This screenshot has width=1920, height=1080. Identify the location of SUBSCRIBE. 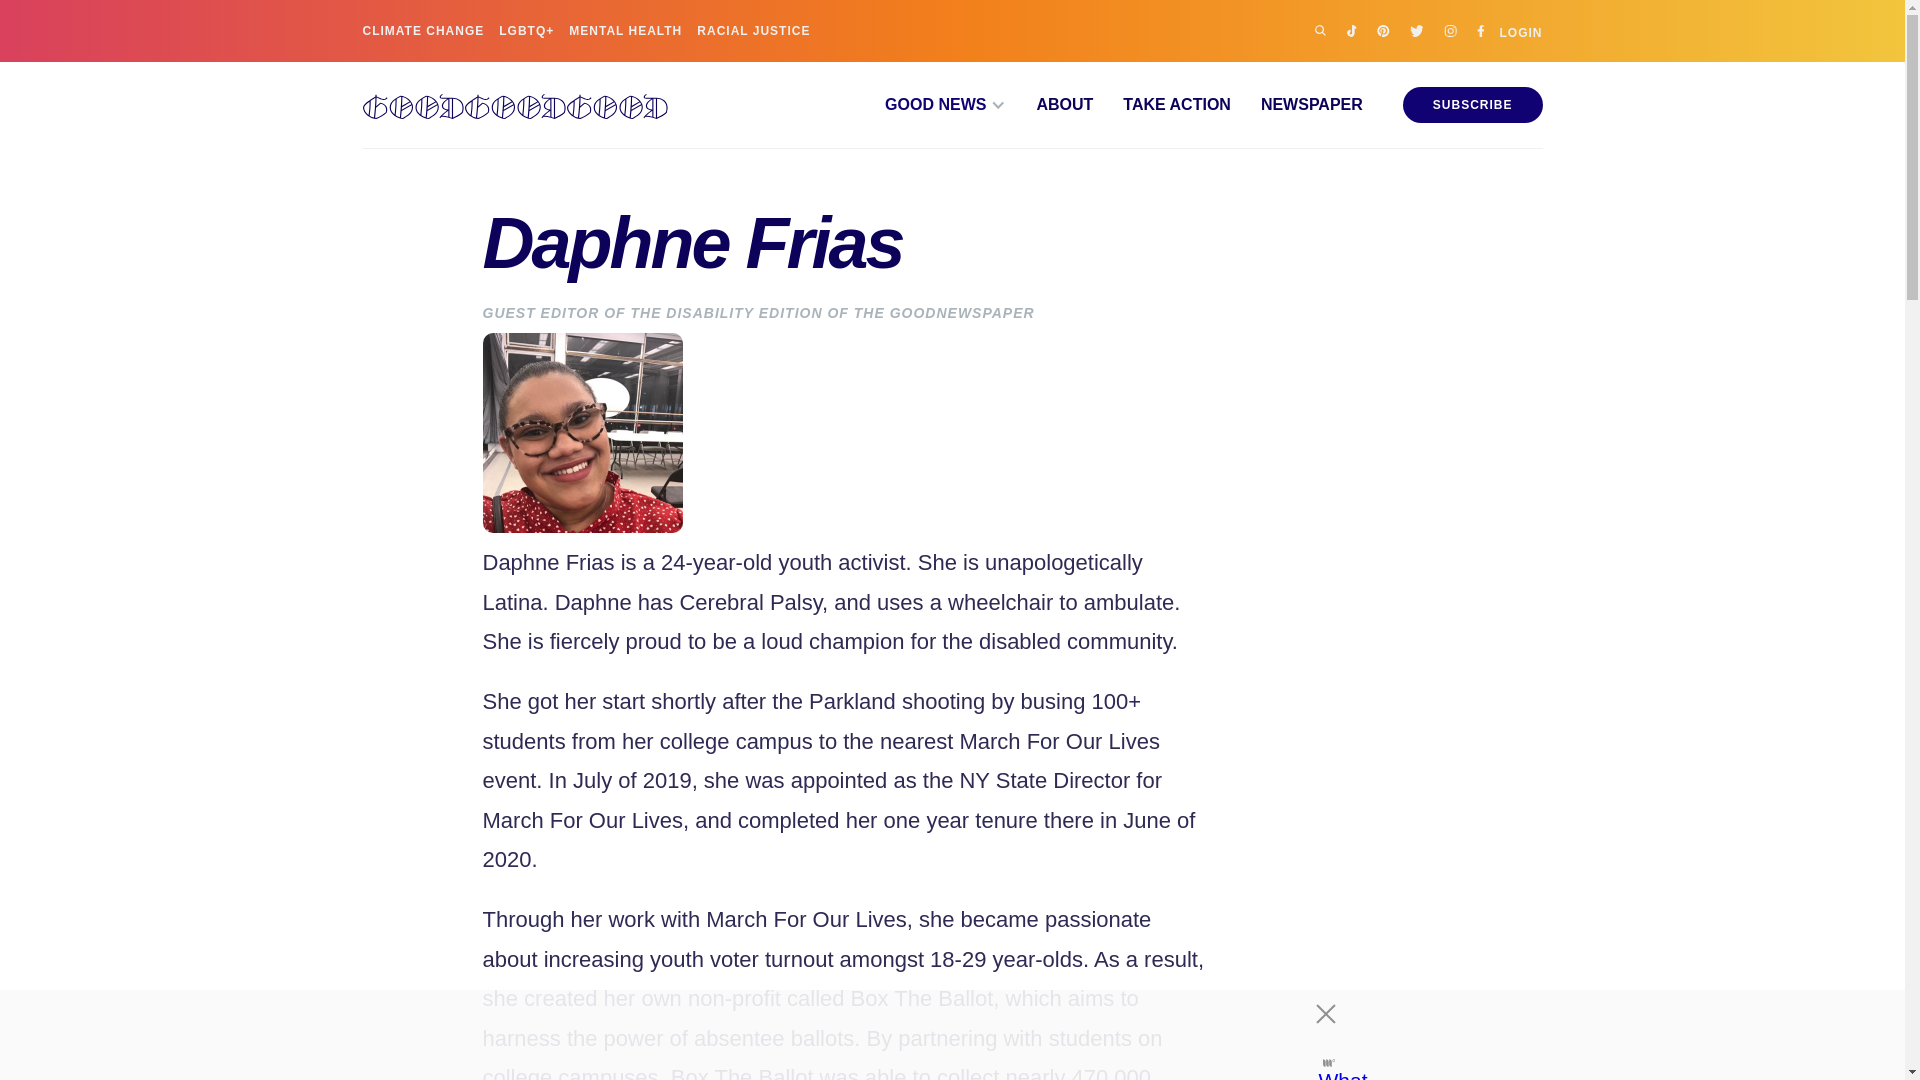
(1473, 105).